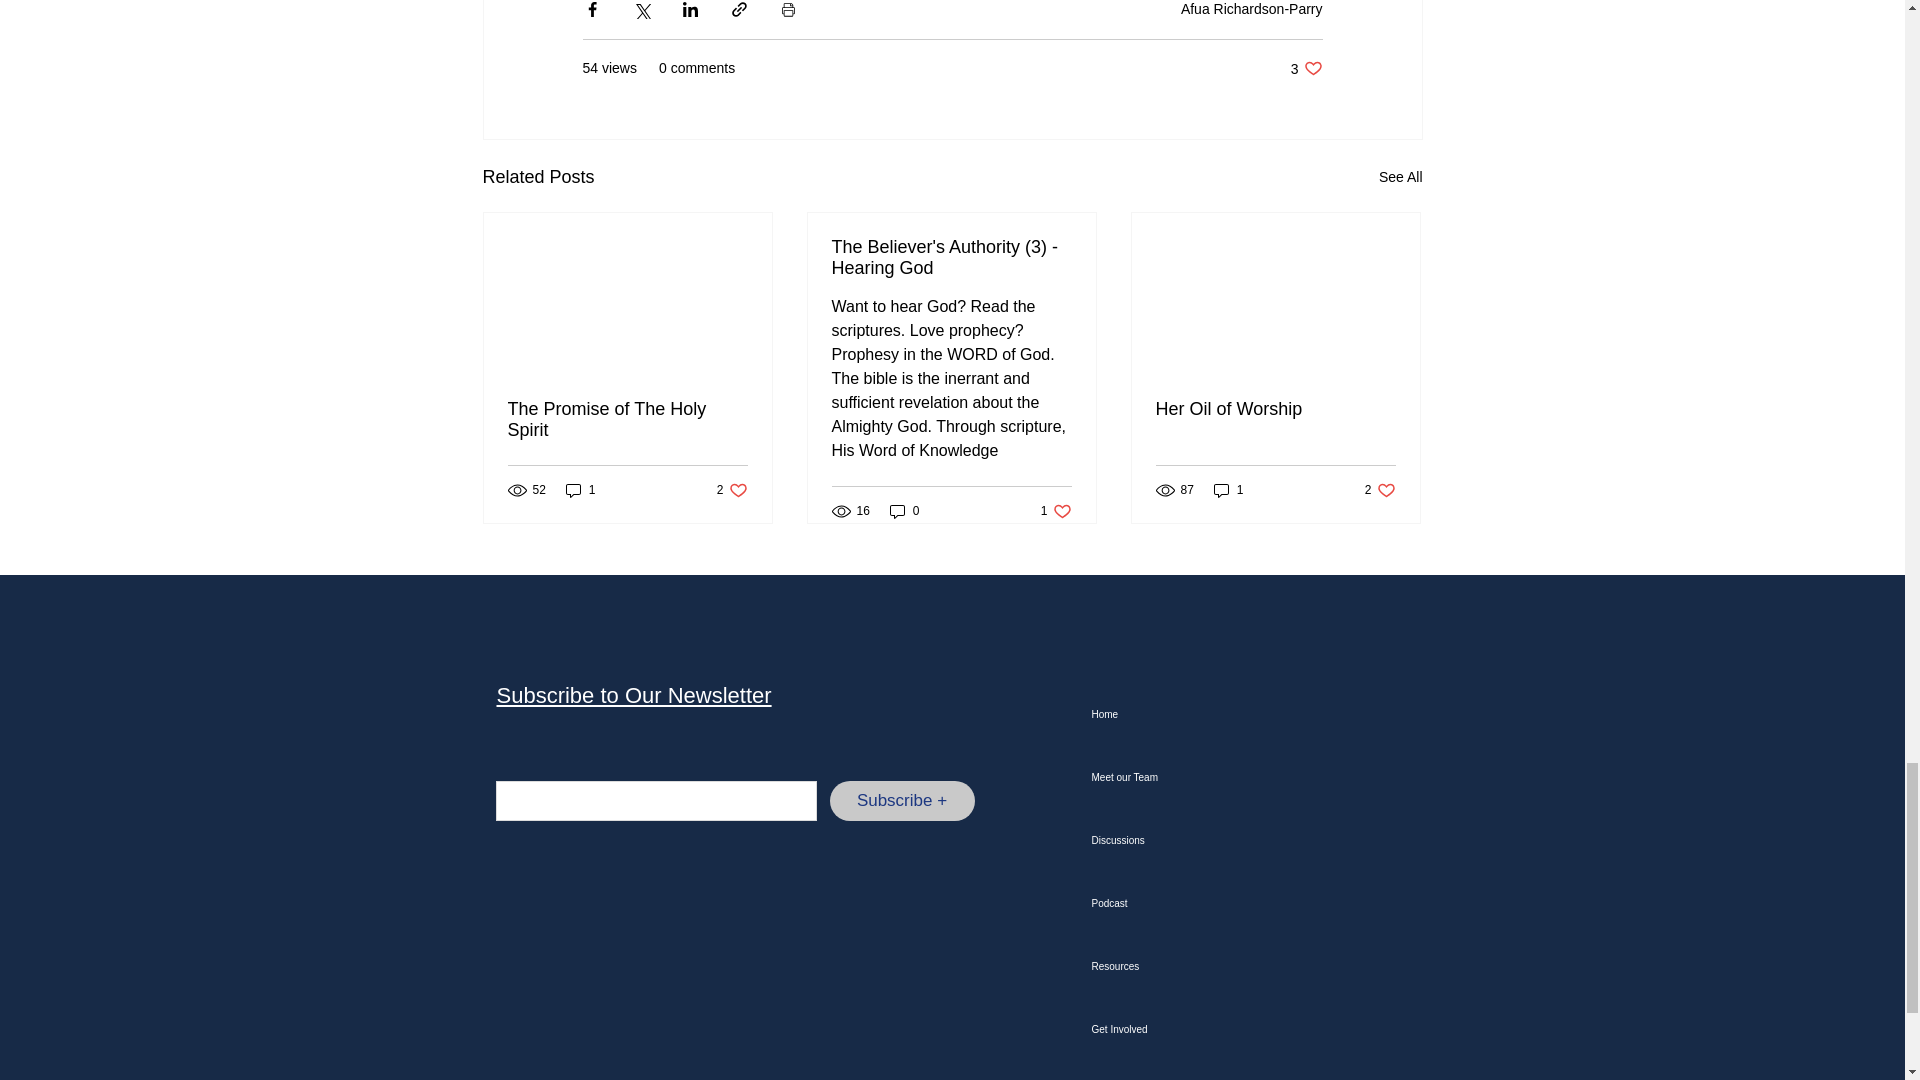 This screenshot has width=1920, height=1080. I want to click on The Promise of The Holy Spirit, so click(1400, 178).